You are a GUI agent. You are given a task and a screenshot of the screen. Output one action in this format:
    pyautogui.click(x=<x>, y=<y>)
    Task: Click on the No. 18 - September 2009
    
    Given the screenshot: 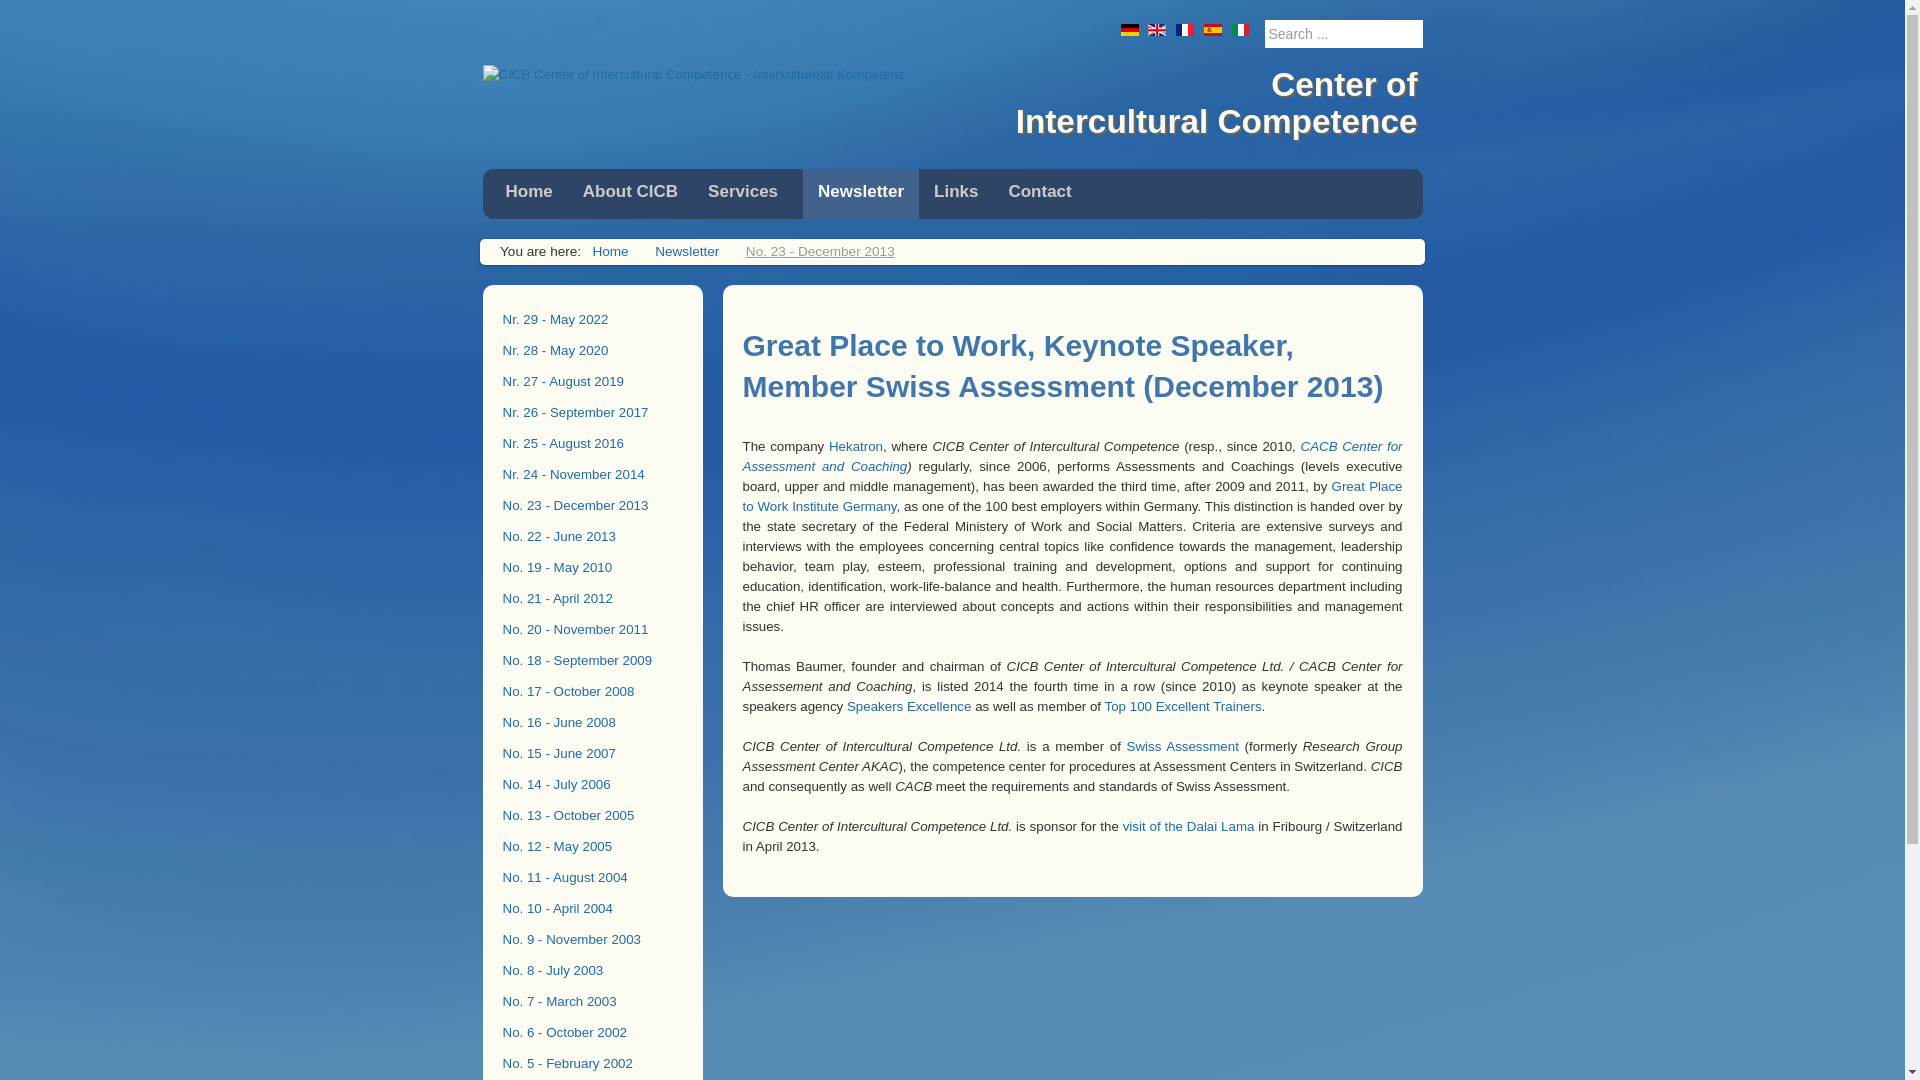 What is the action you would take?
    pyautogui.click(x=591, y=661)
    